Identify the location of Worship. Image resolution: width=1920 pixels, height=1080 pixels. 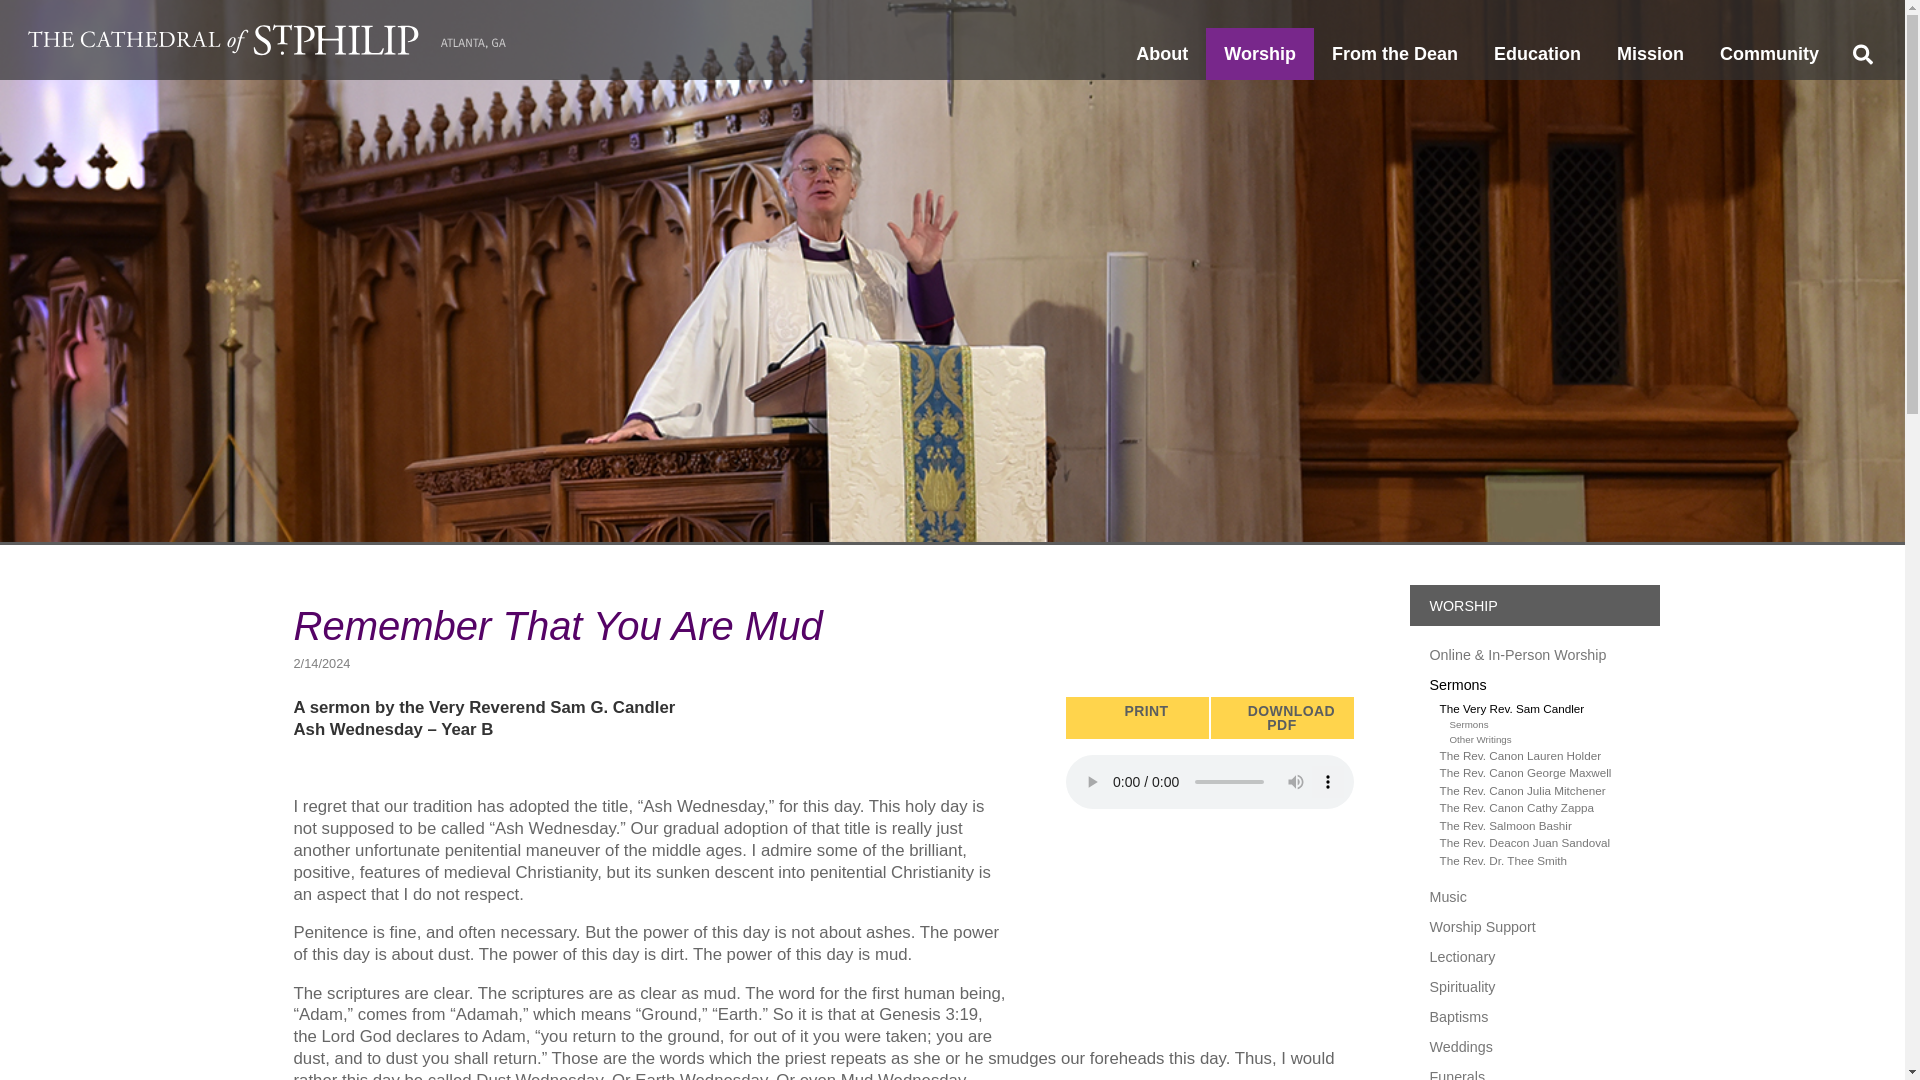
(1259, 54).